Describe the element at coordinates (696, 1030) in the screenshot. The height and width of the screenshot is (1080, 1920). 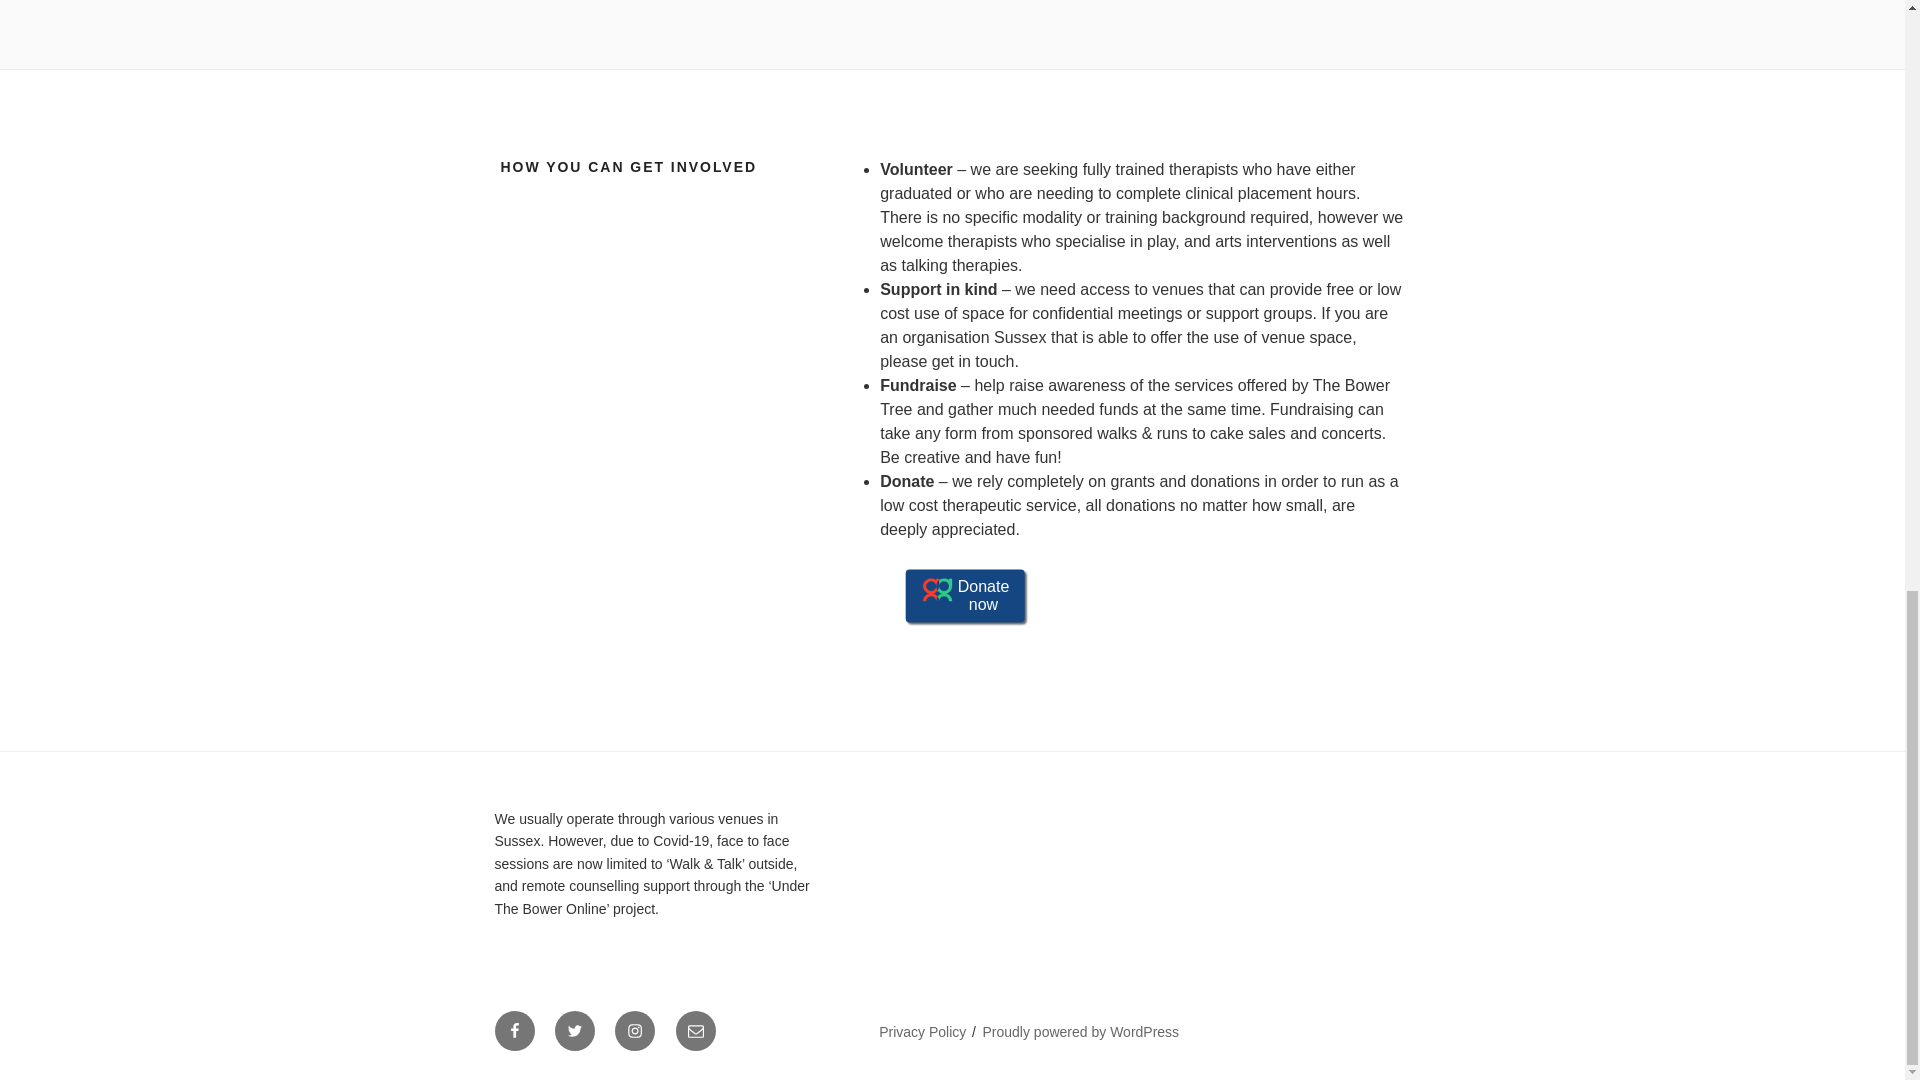
I see `Email` at that location.